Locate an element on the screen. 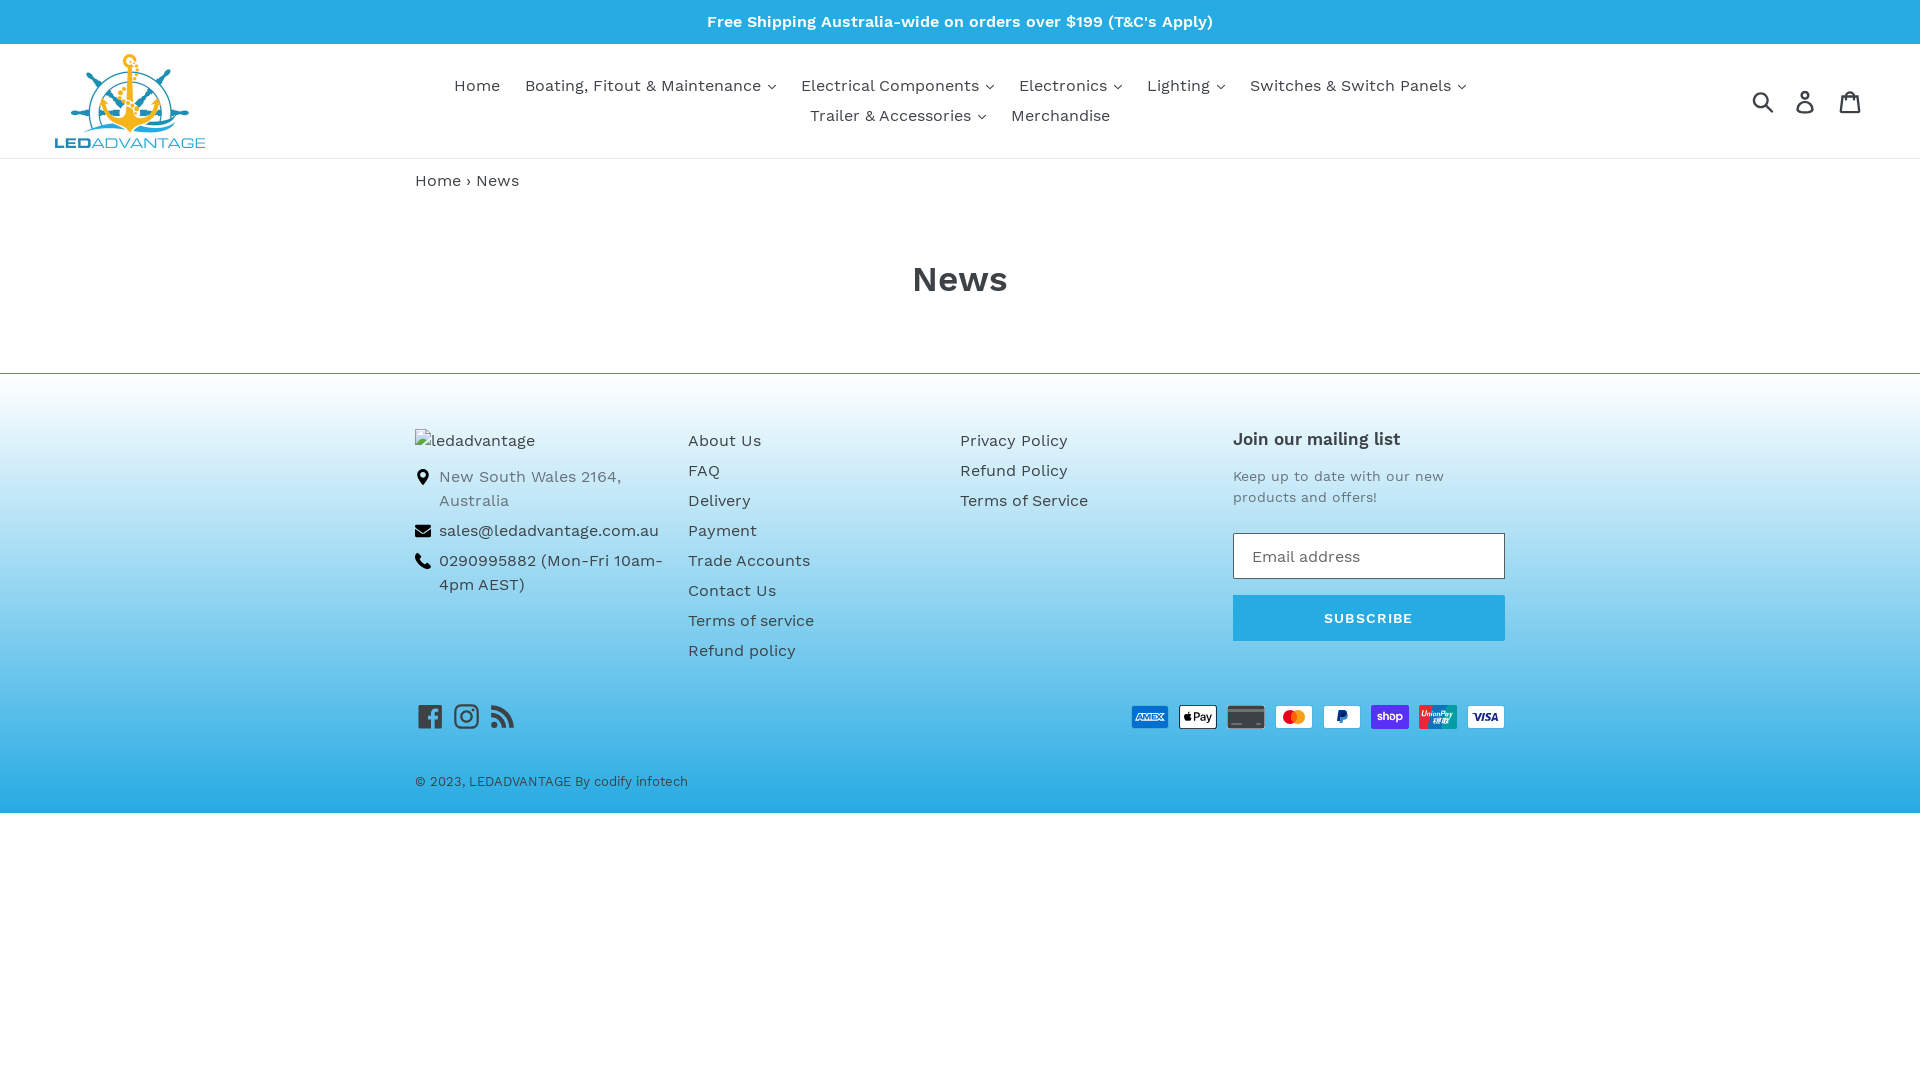 The height and width of the screenshot is (1080, 1920). Home is located at coordinates (477, 86).